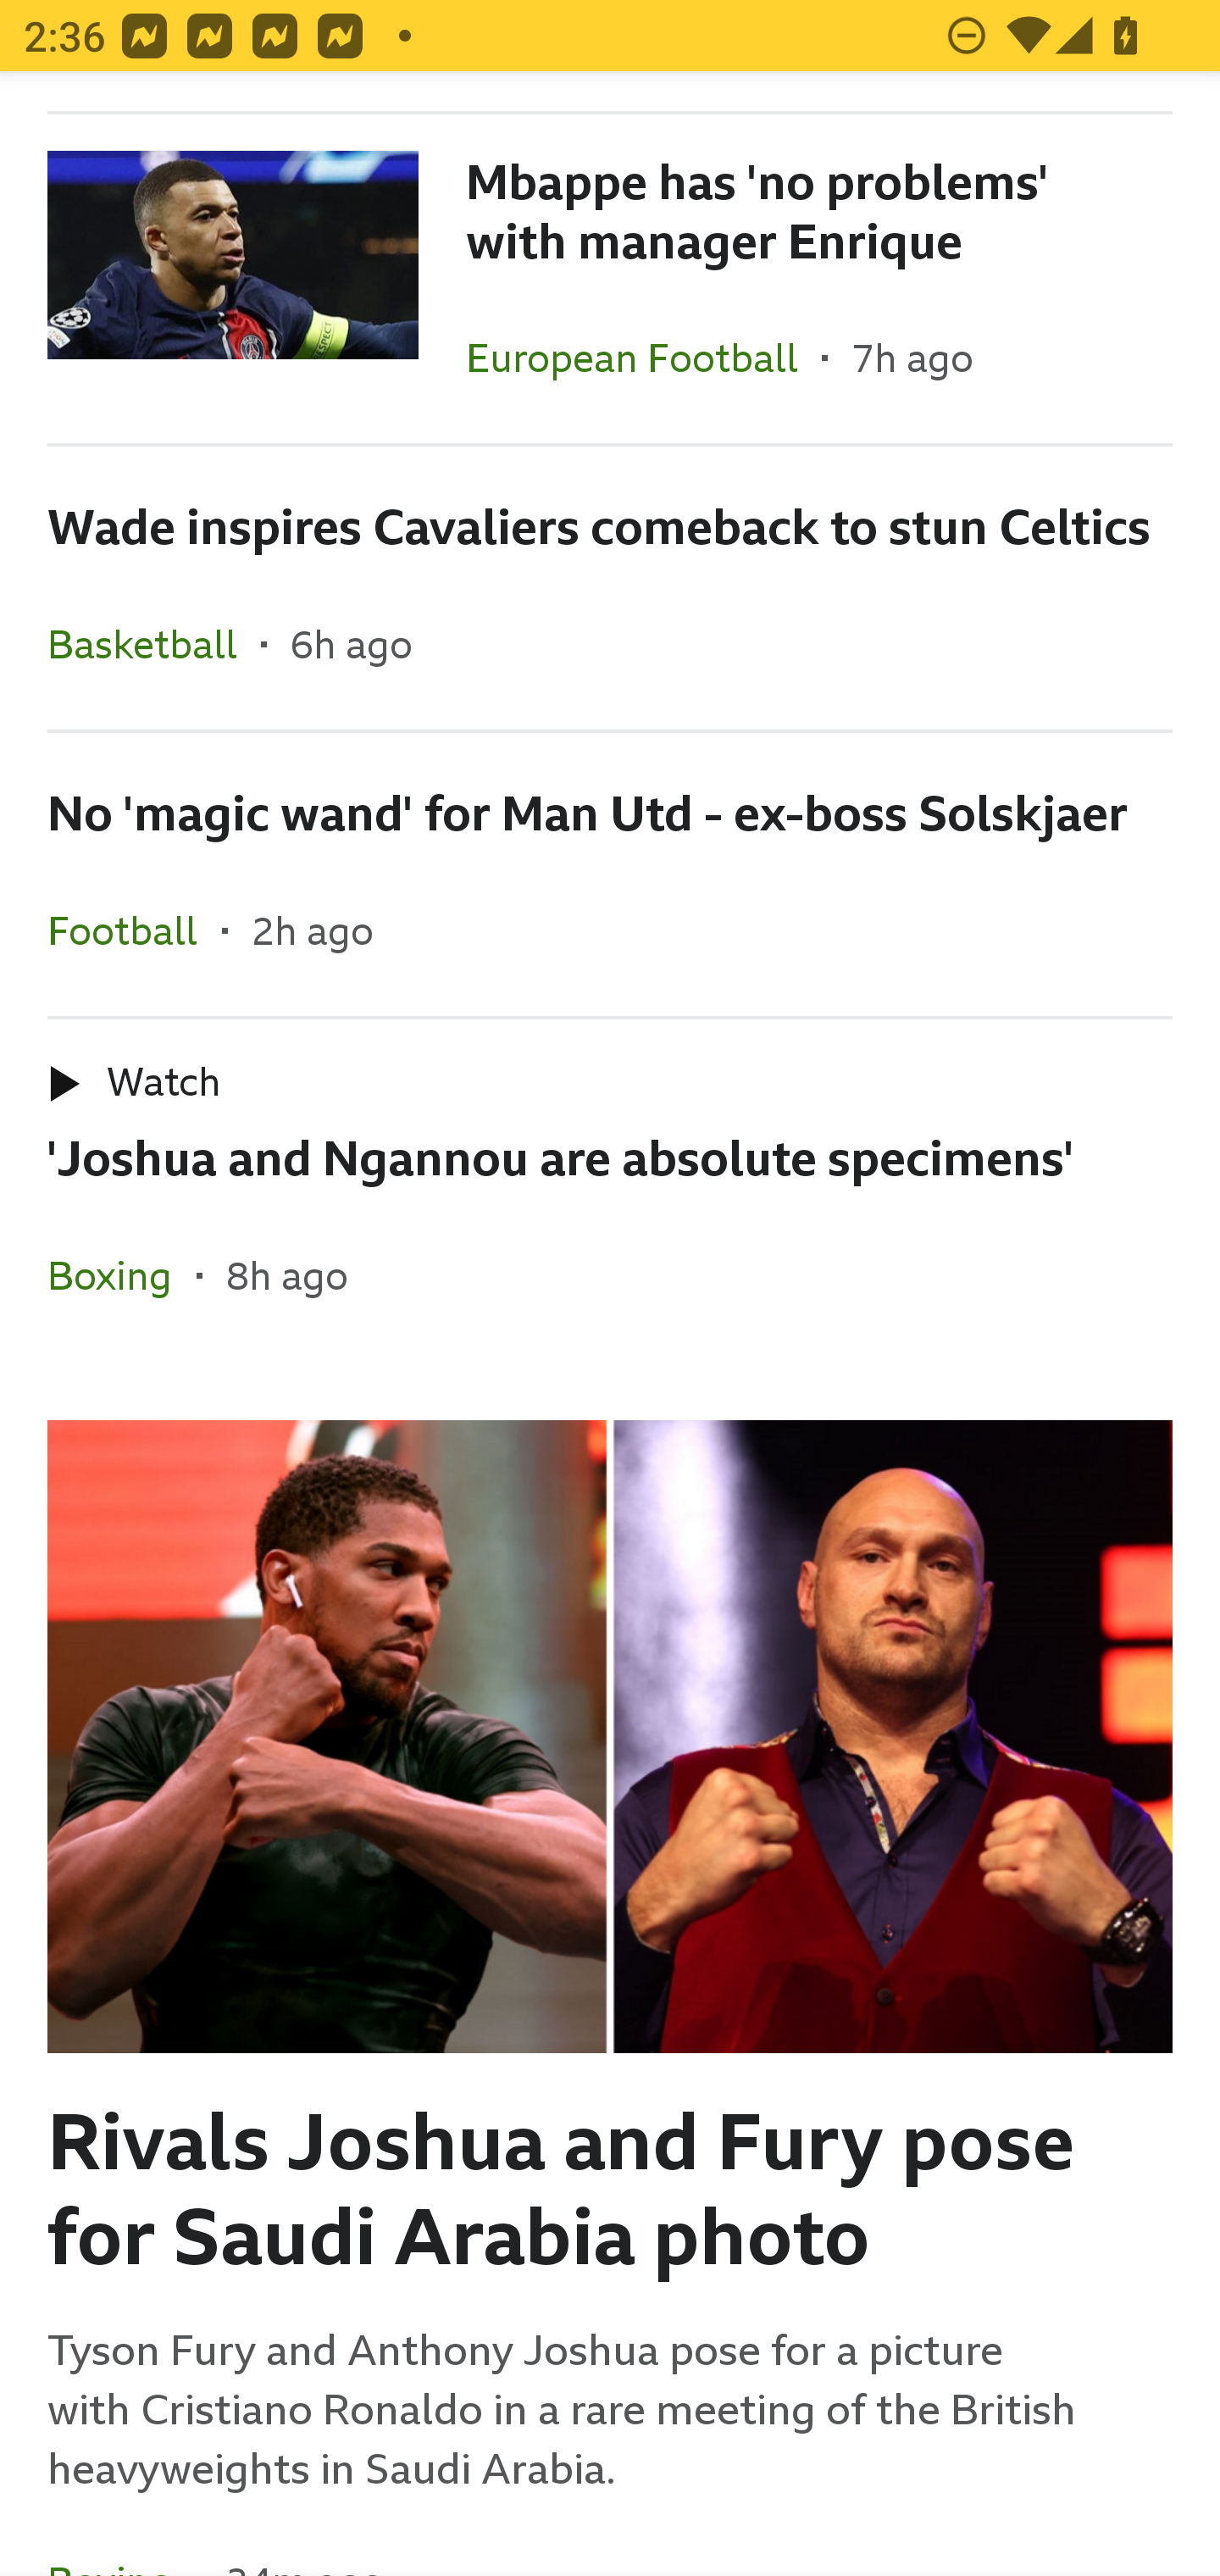 Image resolution: width=1220 pixels, height=2576 pixels. Describe the element at coordinates (122, 1274) in the screenshot. I see `Boxing In the section Boxing` at that location.